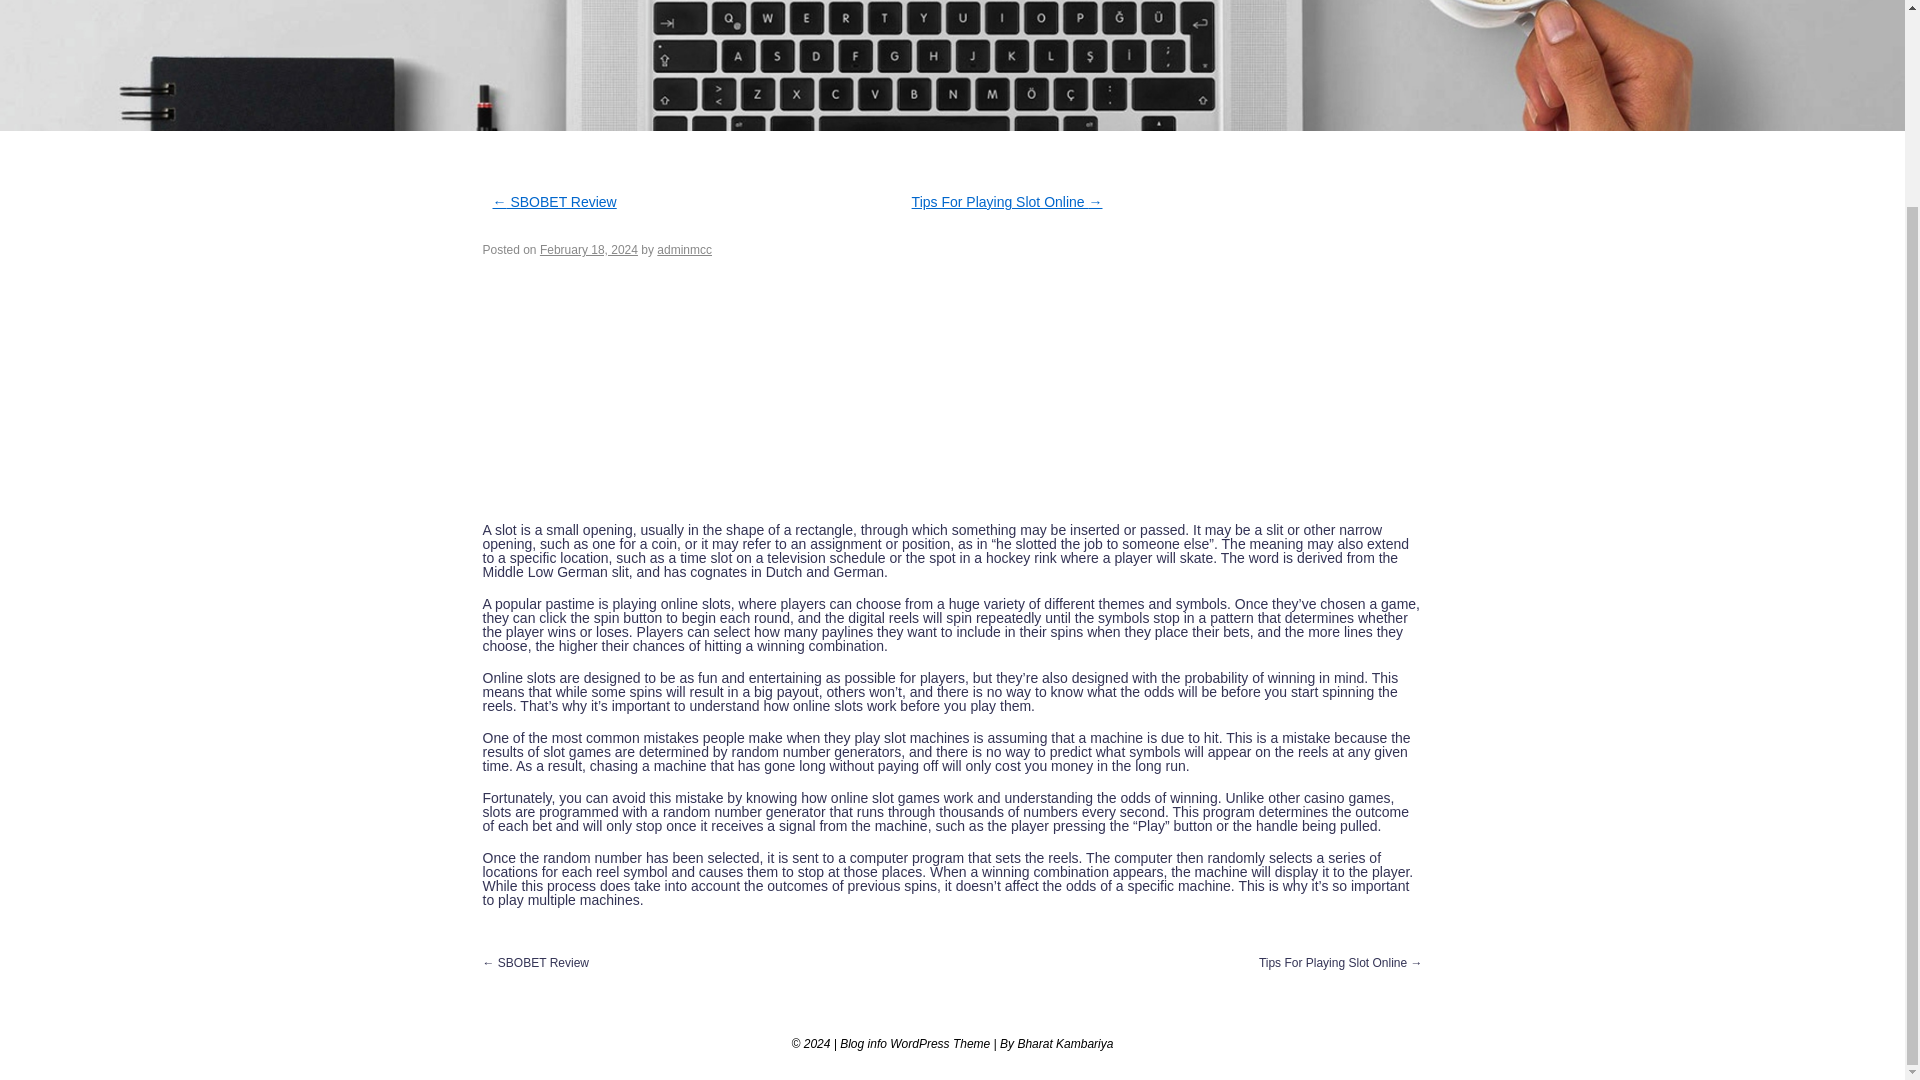 The image size is (1920, 1080). What do you see at coordinates (684, 250) in the screenshot?
I see `View all posts by adminmcc` at bounding box center [684, 250].